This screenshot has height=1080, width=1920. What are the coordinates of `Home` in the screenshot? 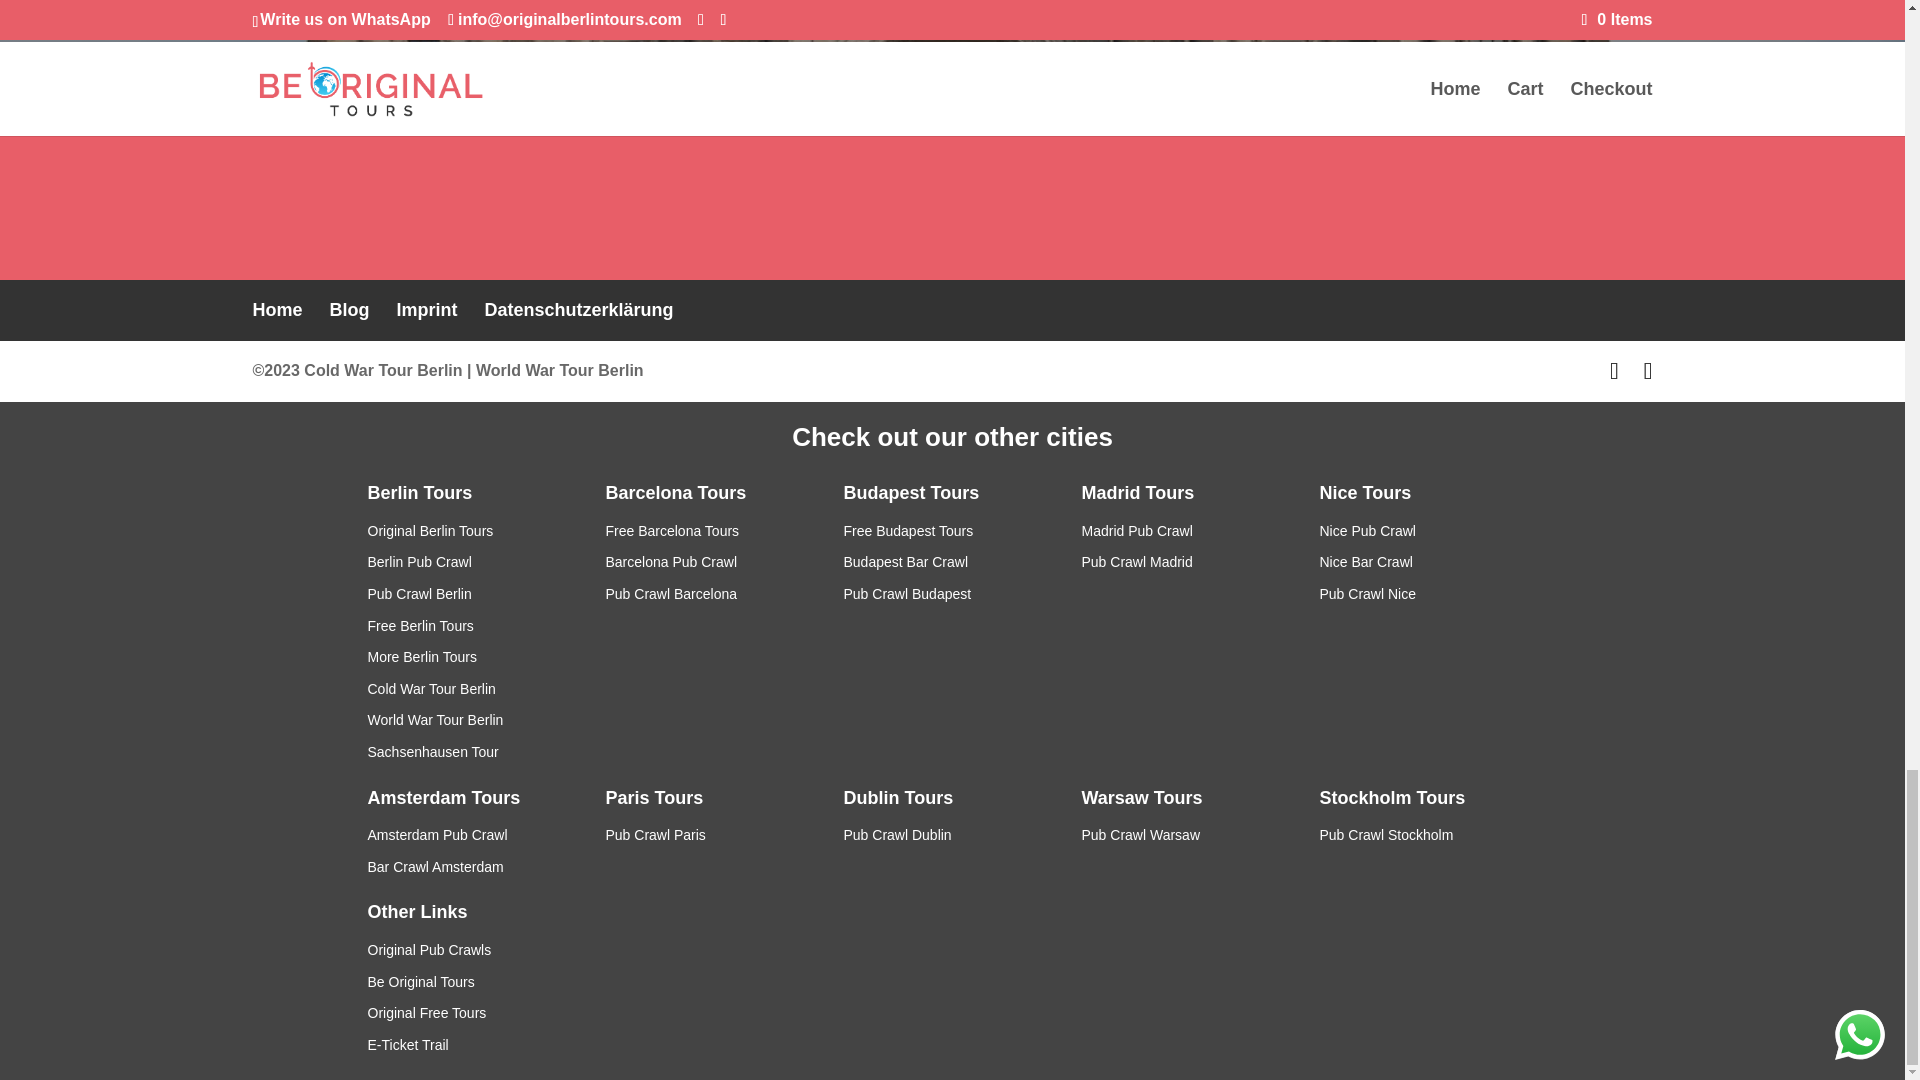 It's located at (276, 310).